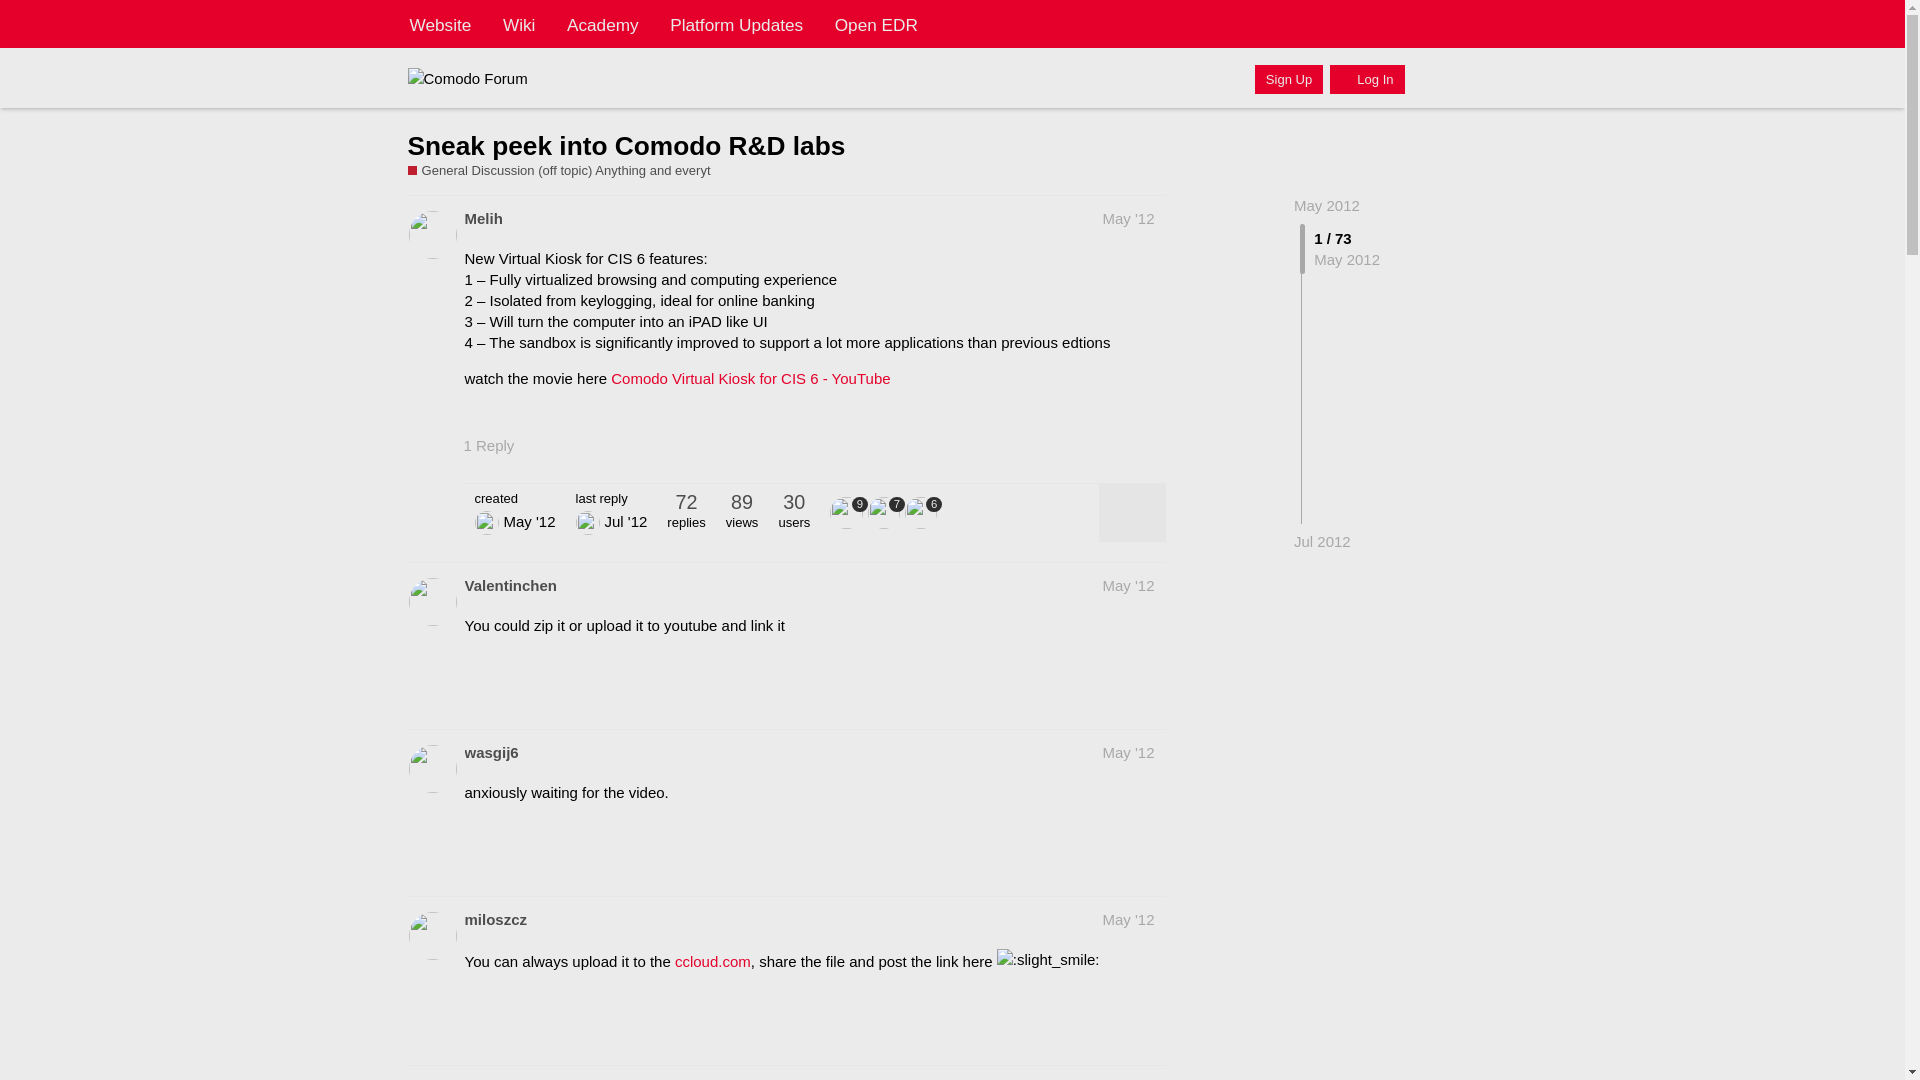 This screenshot has width=1920, height=1080. What do you see at coordinates (886, 512) in the screenshot?
I see `7` at bounding box center [886, 512].